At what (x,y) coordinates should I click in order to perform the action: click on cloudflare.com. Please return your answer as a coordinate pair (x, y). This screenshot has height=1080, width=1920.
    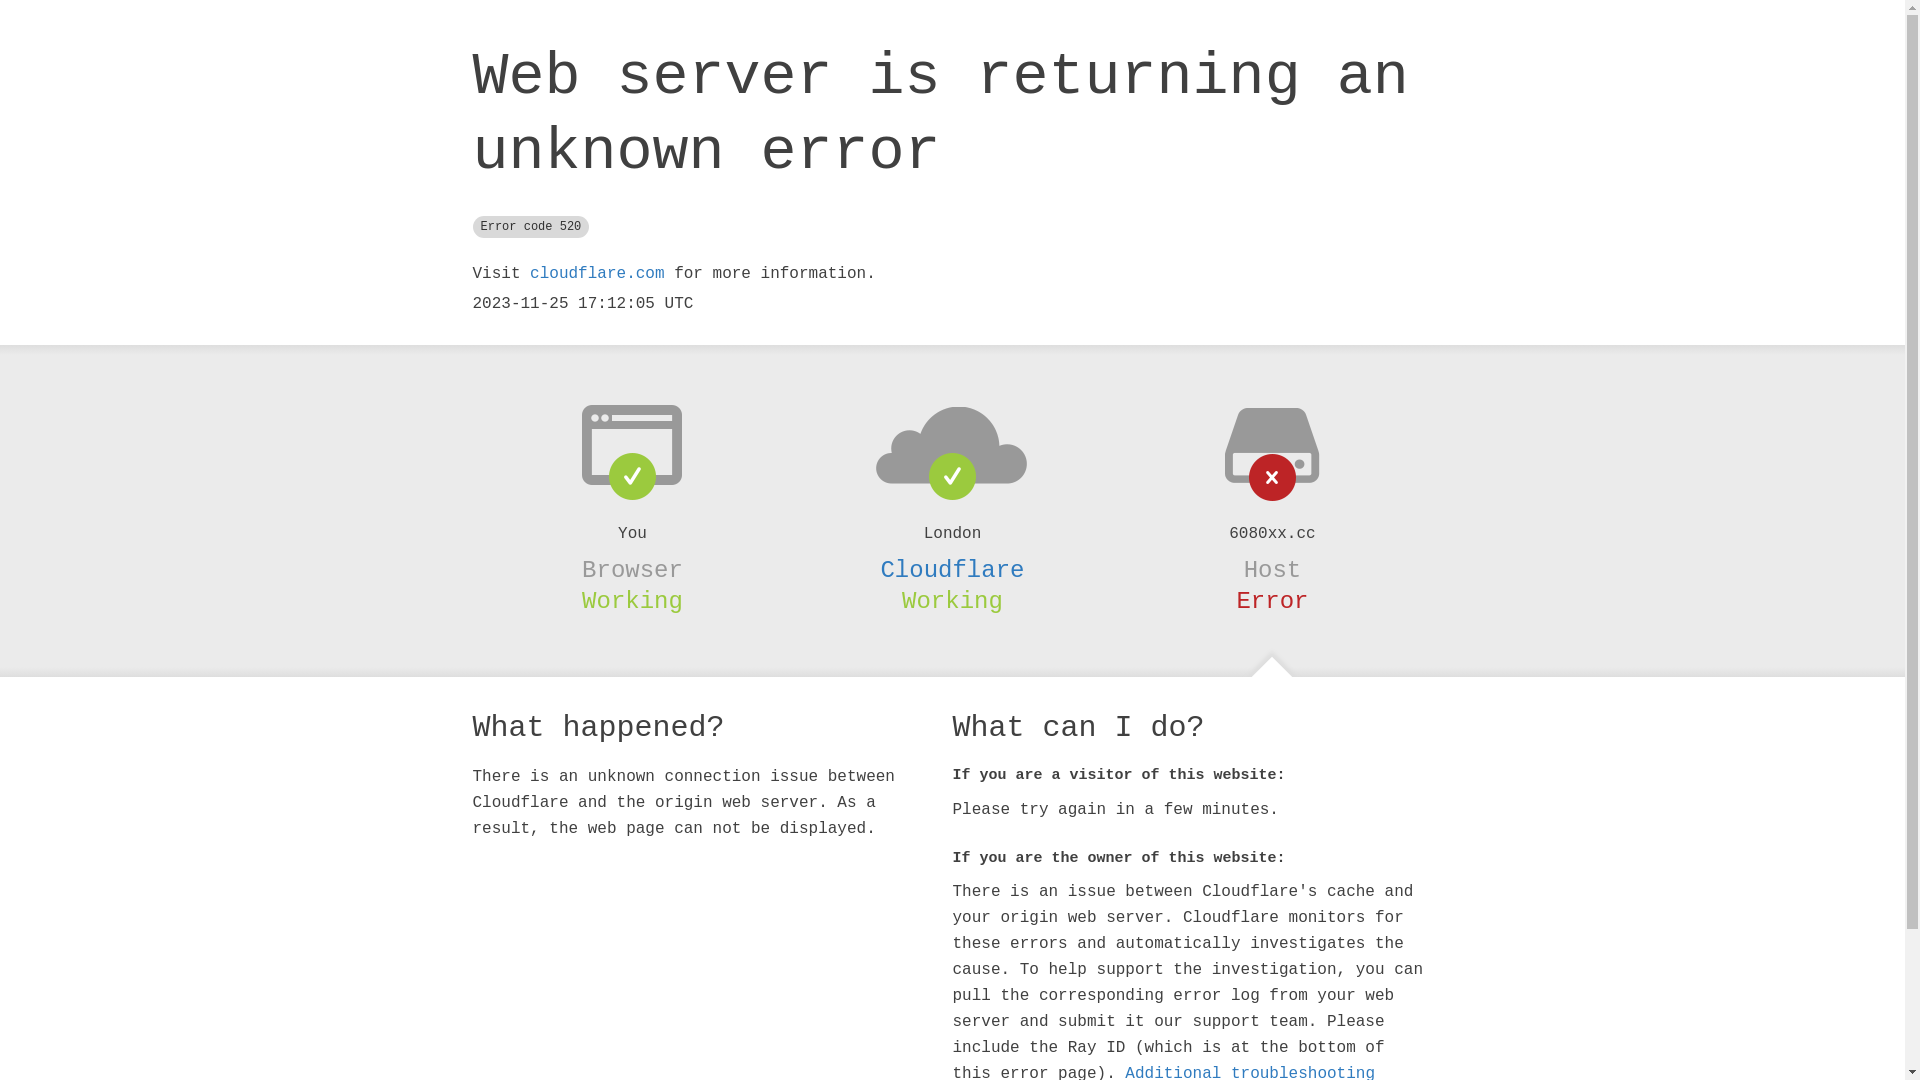
    Looking at the image, I should click on (597, 274).